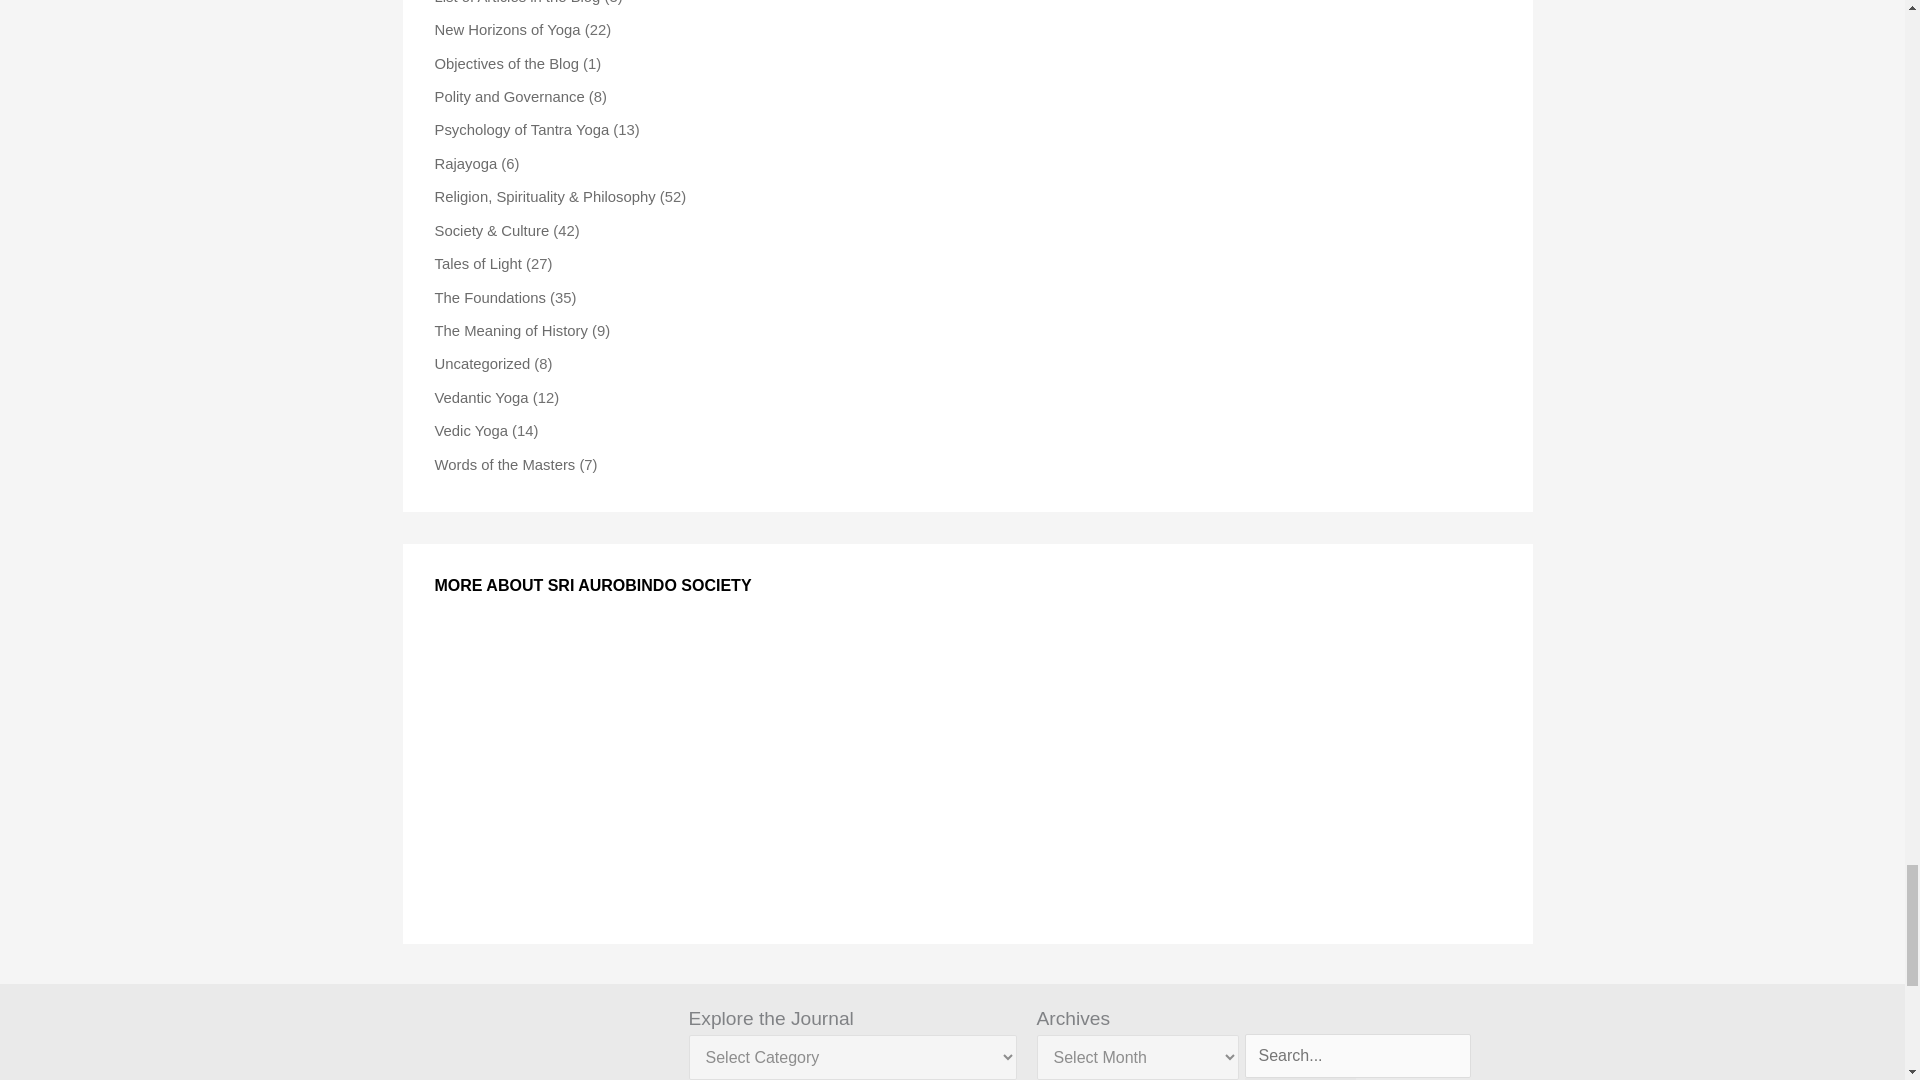 This screenshot has height=1080, width=1920. I want to click on List of Articles in the Blog, so click(516, 2).